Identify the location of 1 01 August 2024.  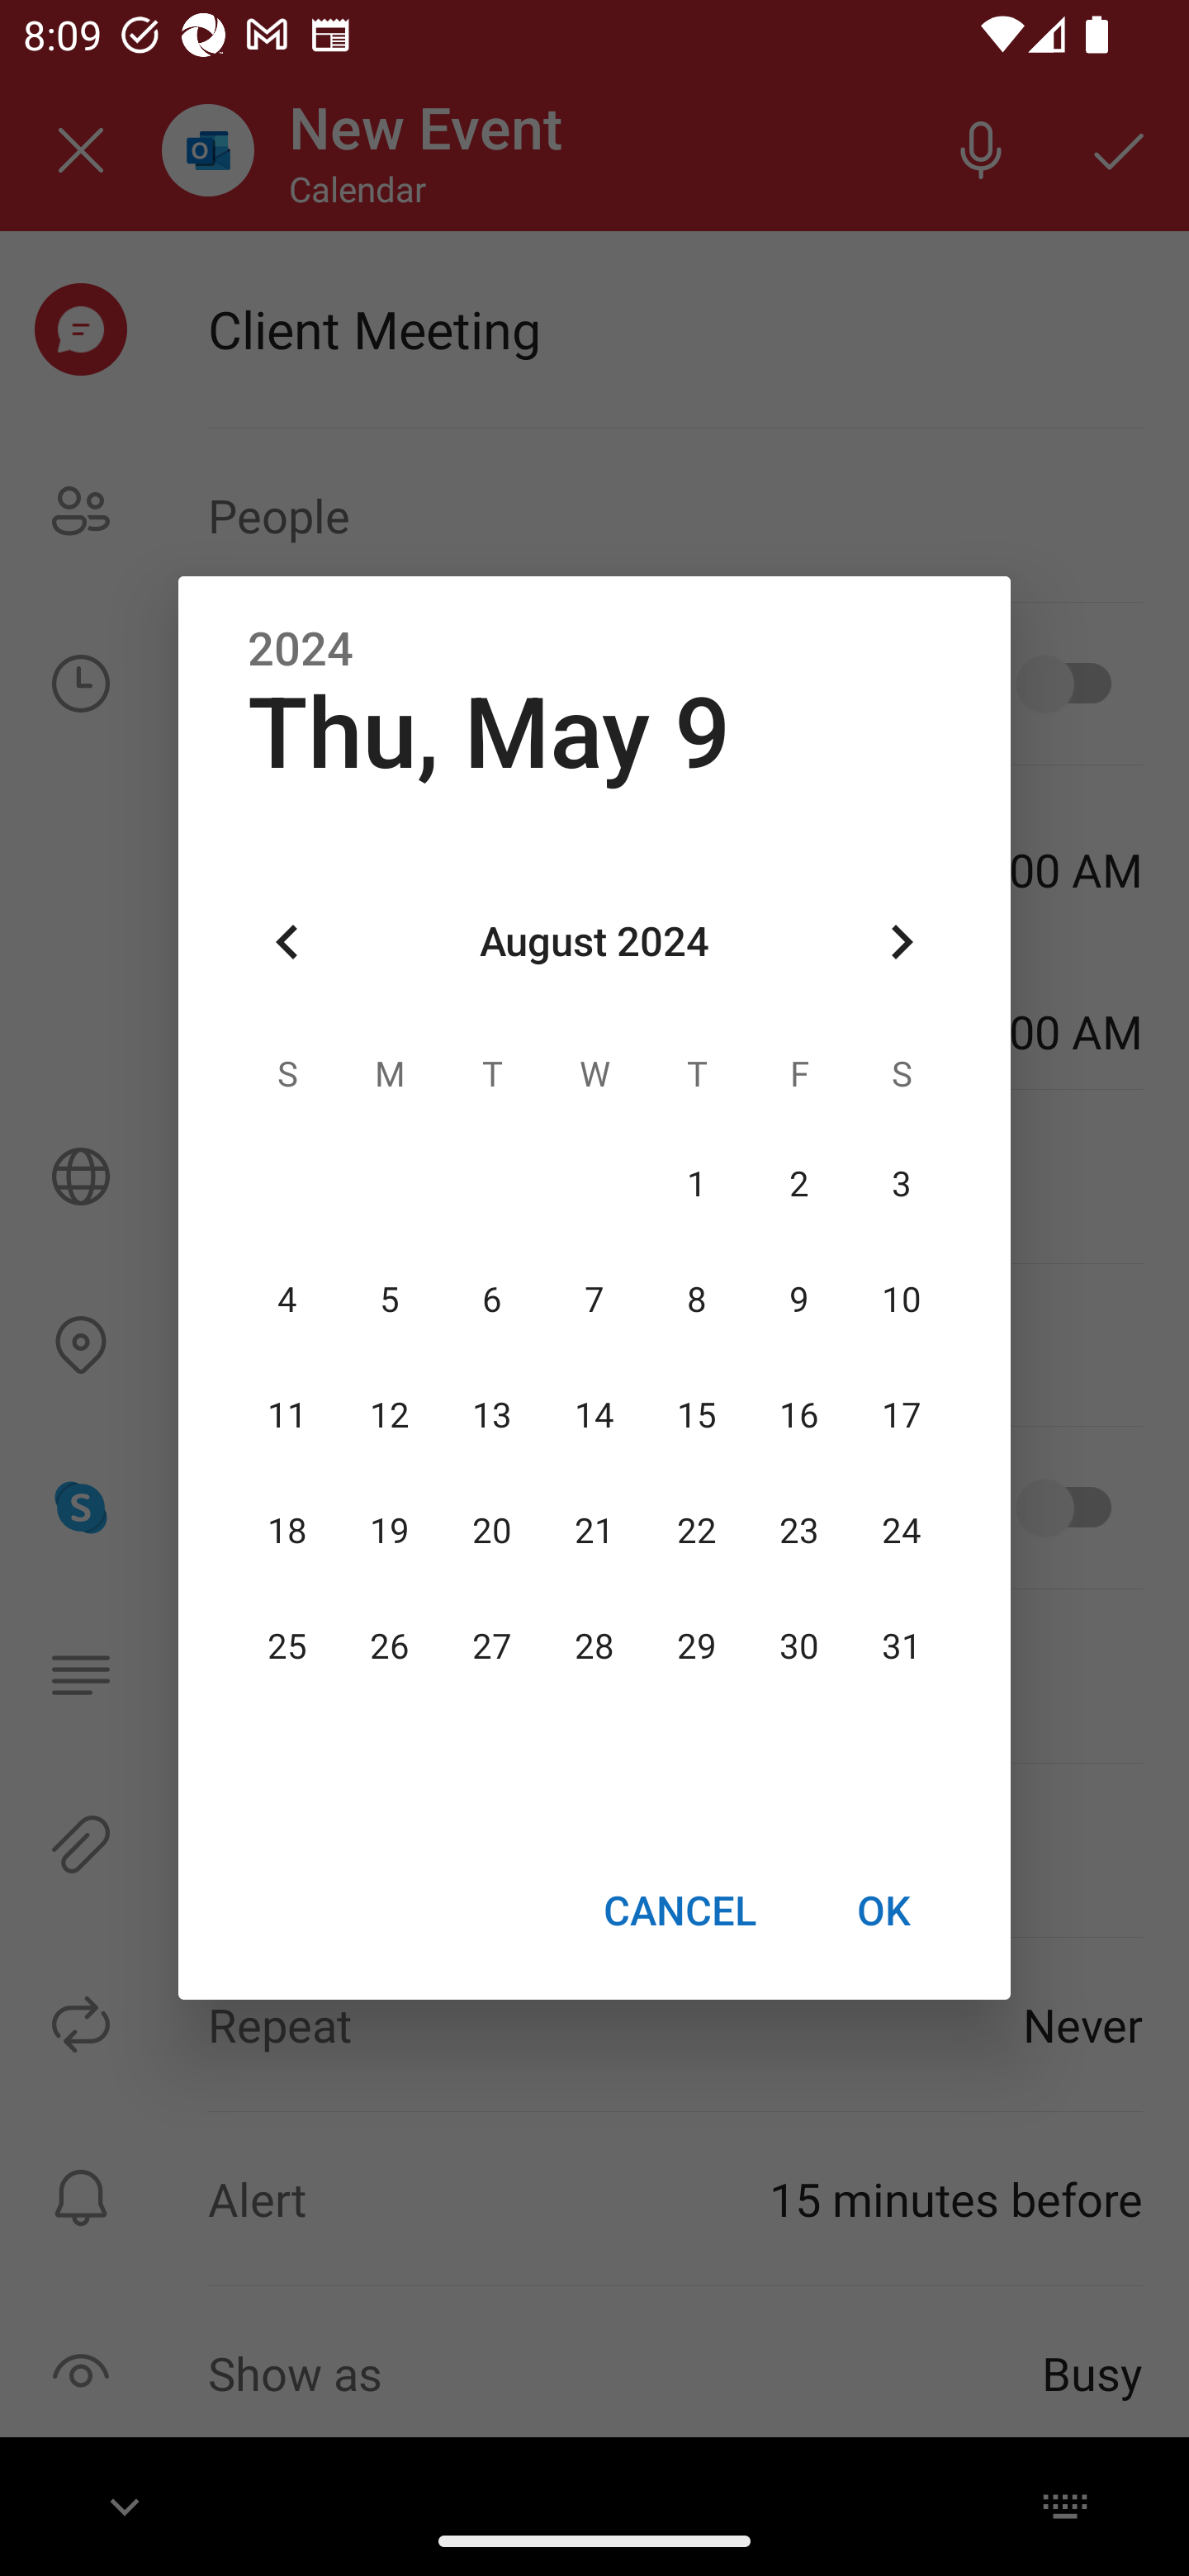
(696, 1184).